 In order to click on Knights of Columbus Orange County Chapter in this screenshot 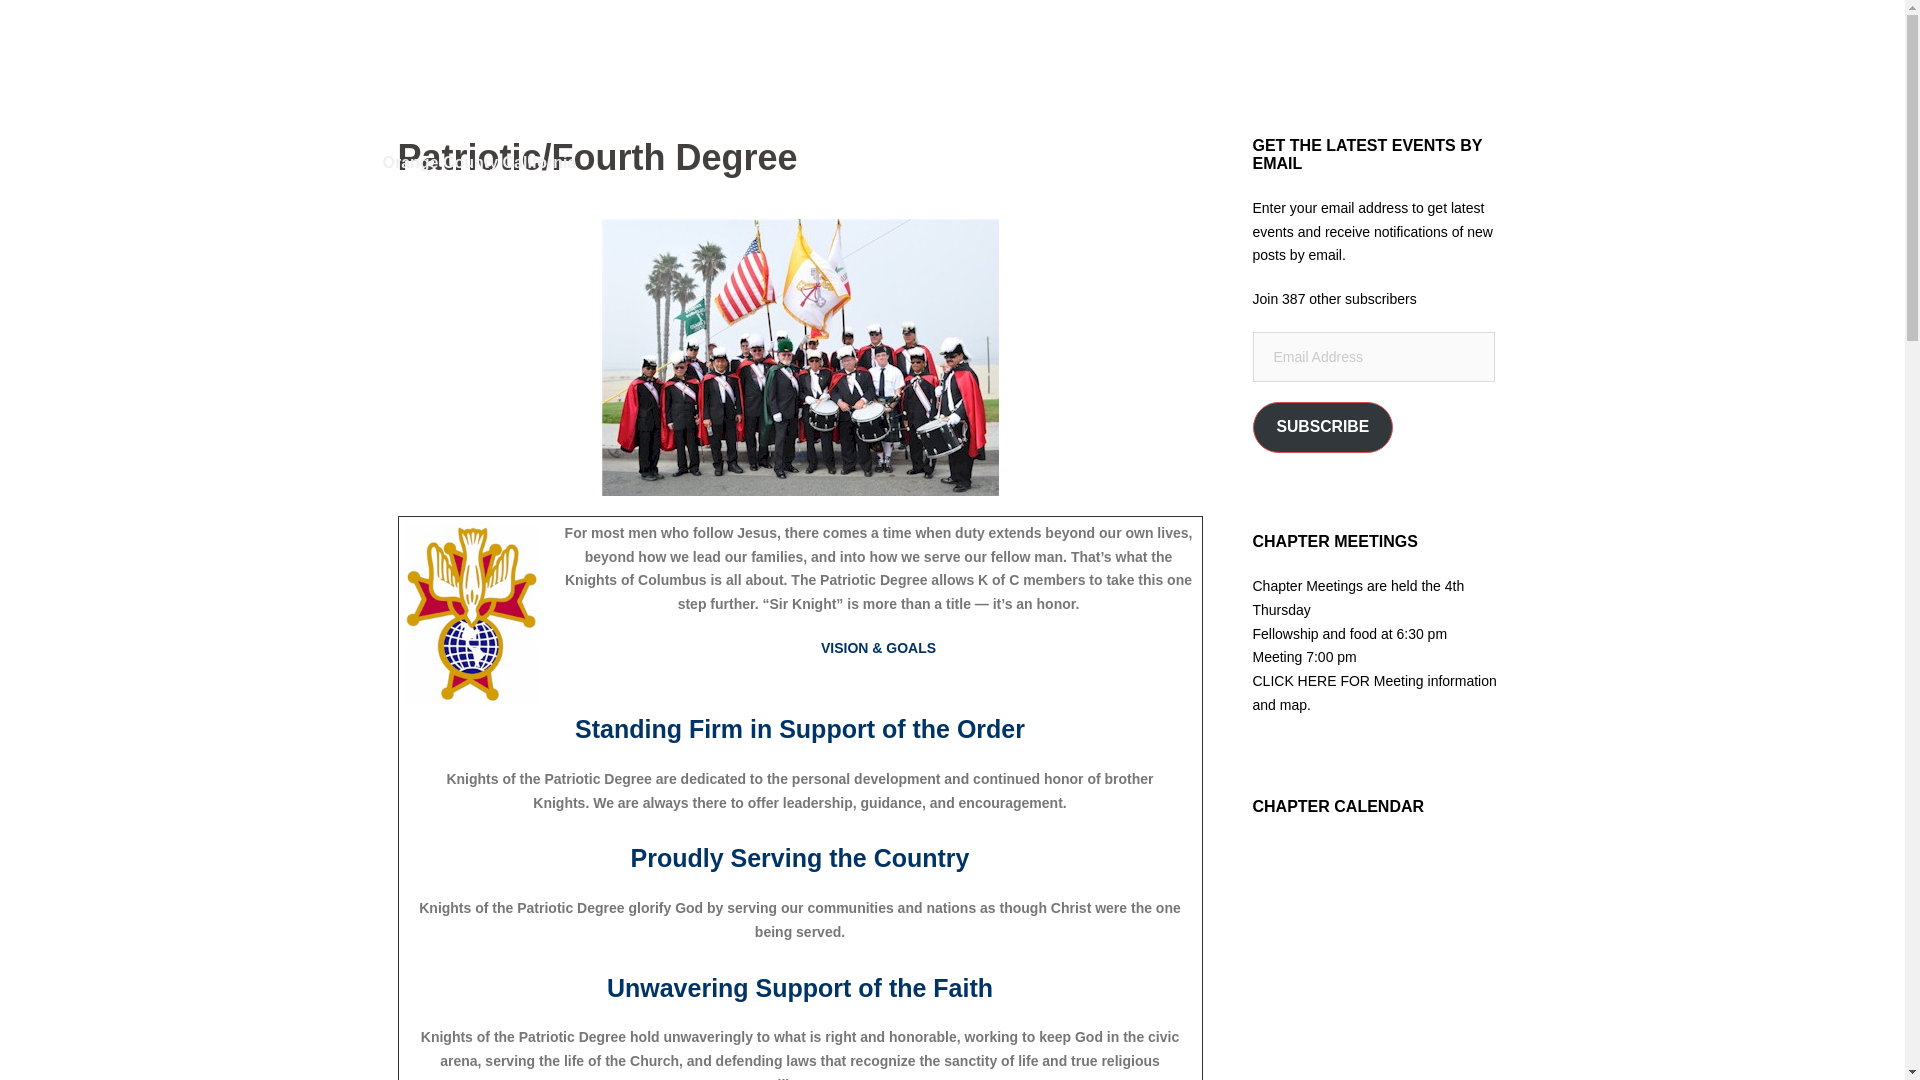, I will do `click(544, 76)`.